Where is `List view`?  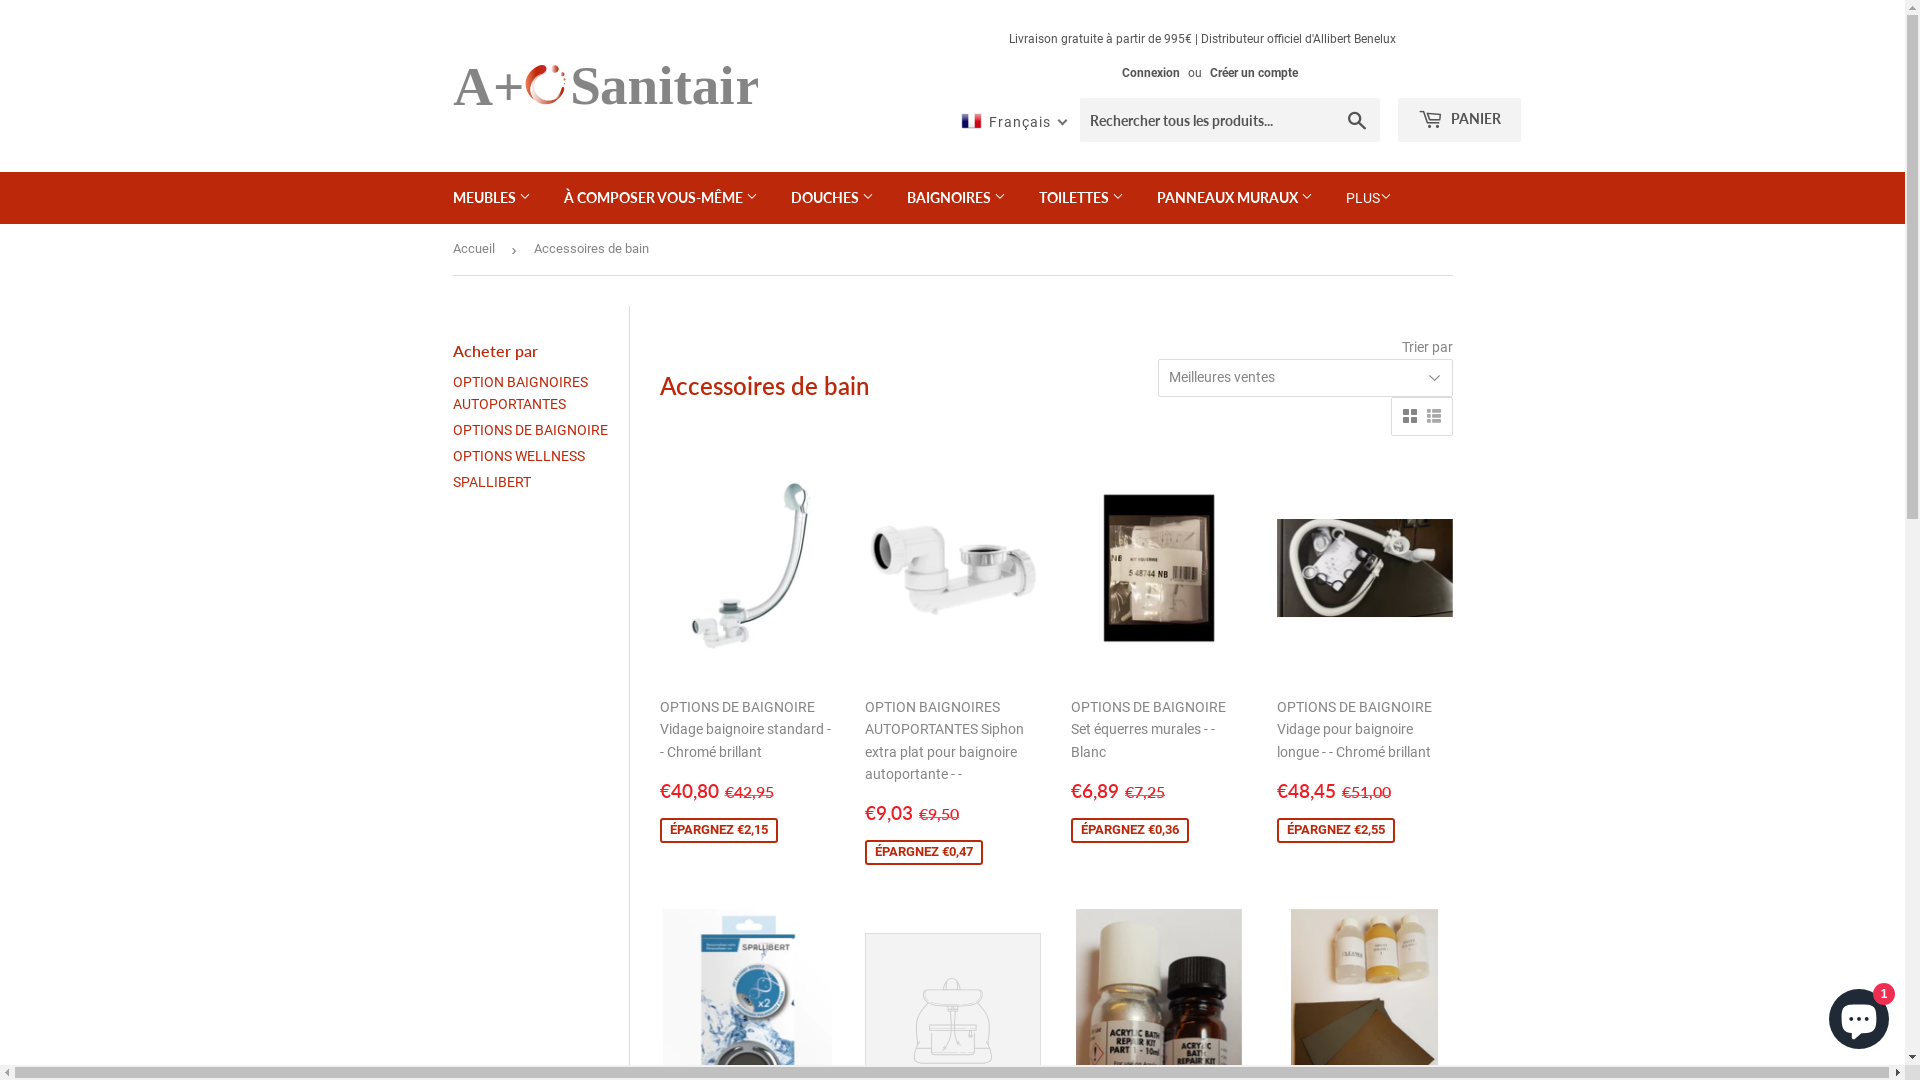
List view is located at coordinates (1433, 416).